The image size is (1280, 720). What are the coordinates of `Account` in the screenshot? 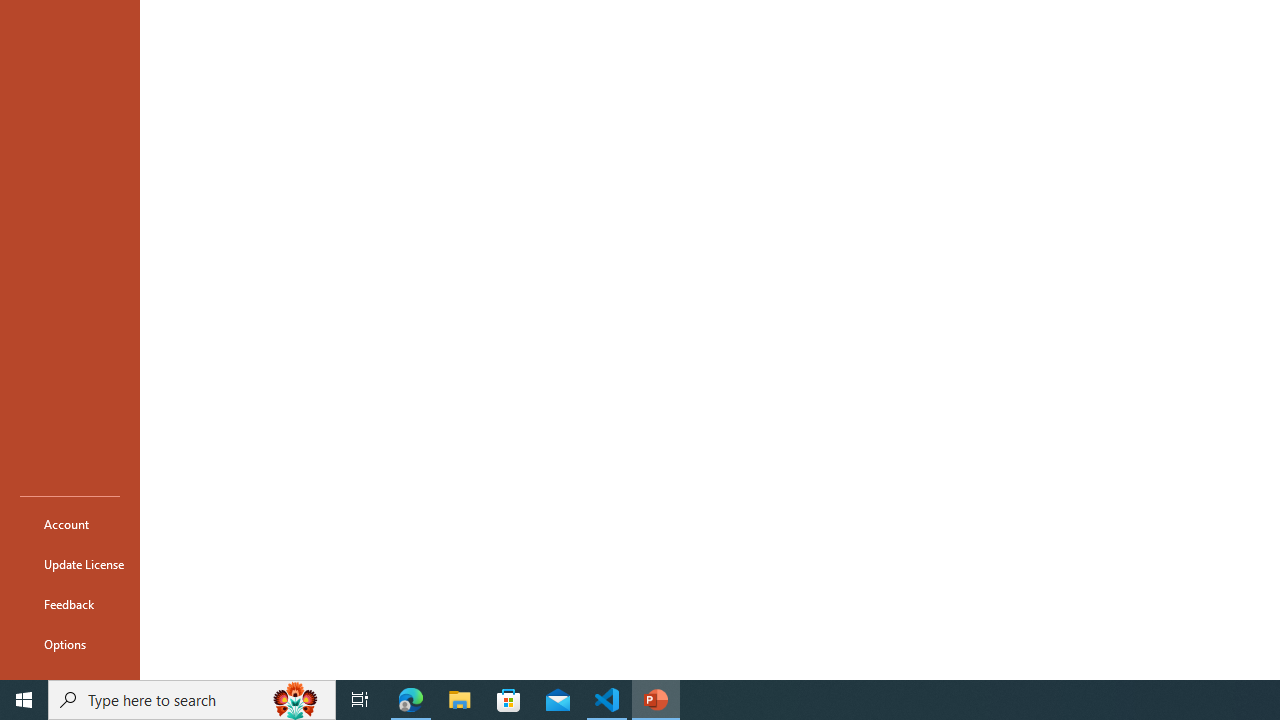 It's located at (70, 524).